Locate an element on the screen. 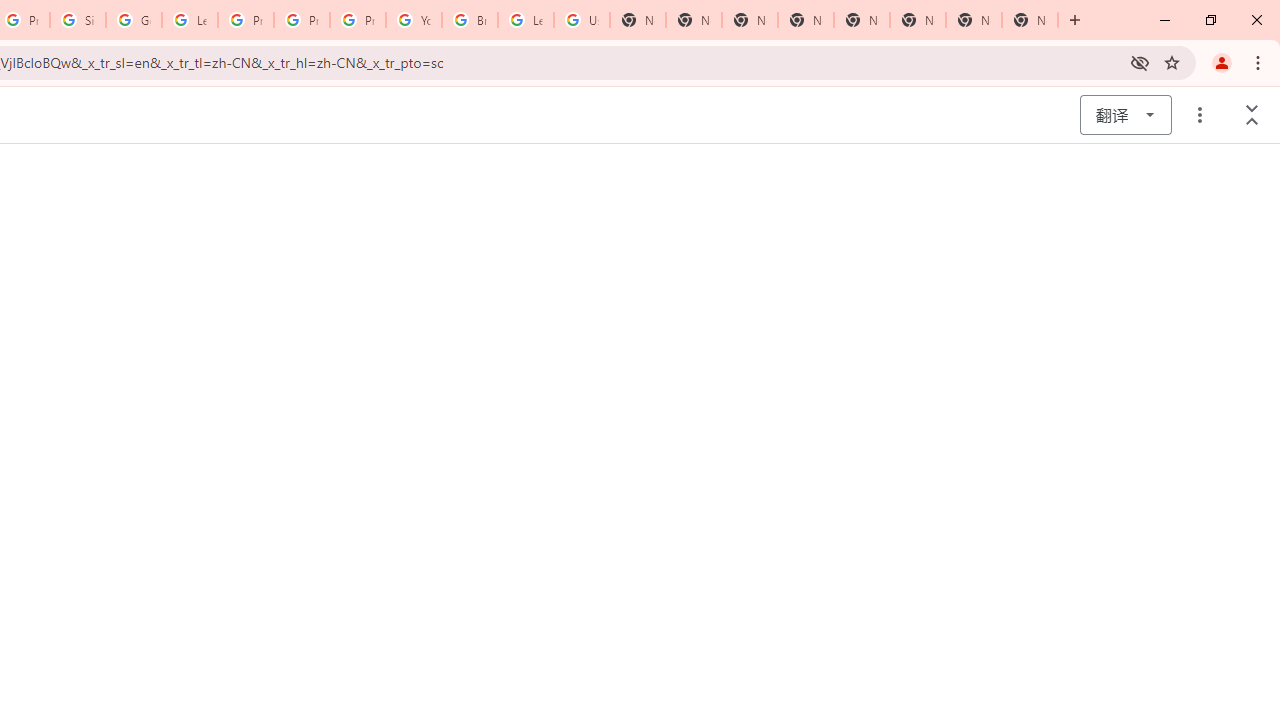 The image size is (1280, 720). New Tab is located at coordinates (1030, 20).